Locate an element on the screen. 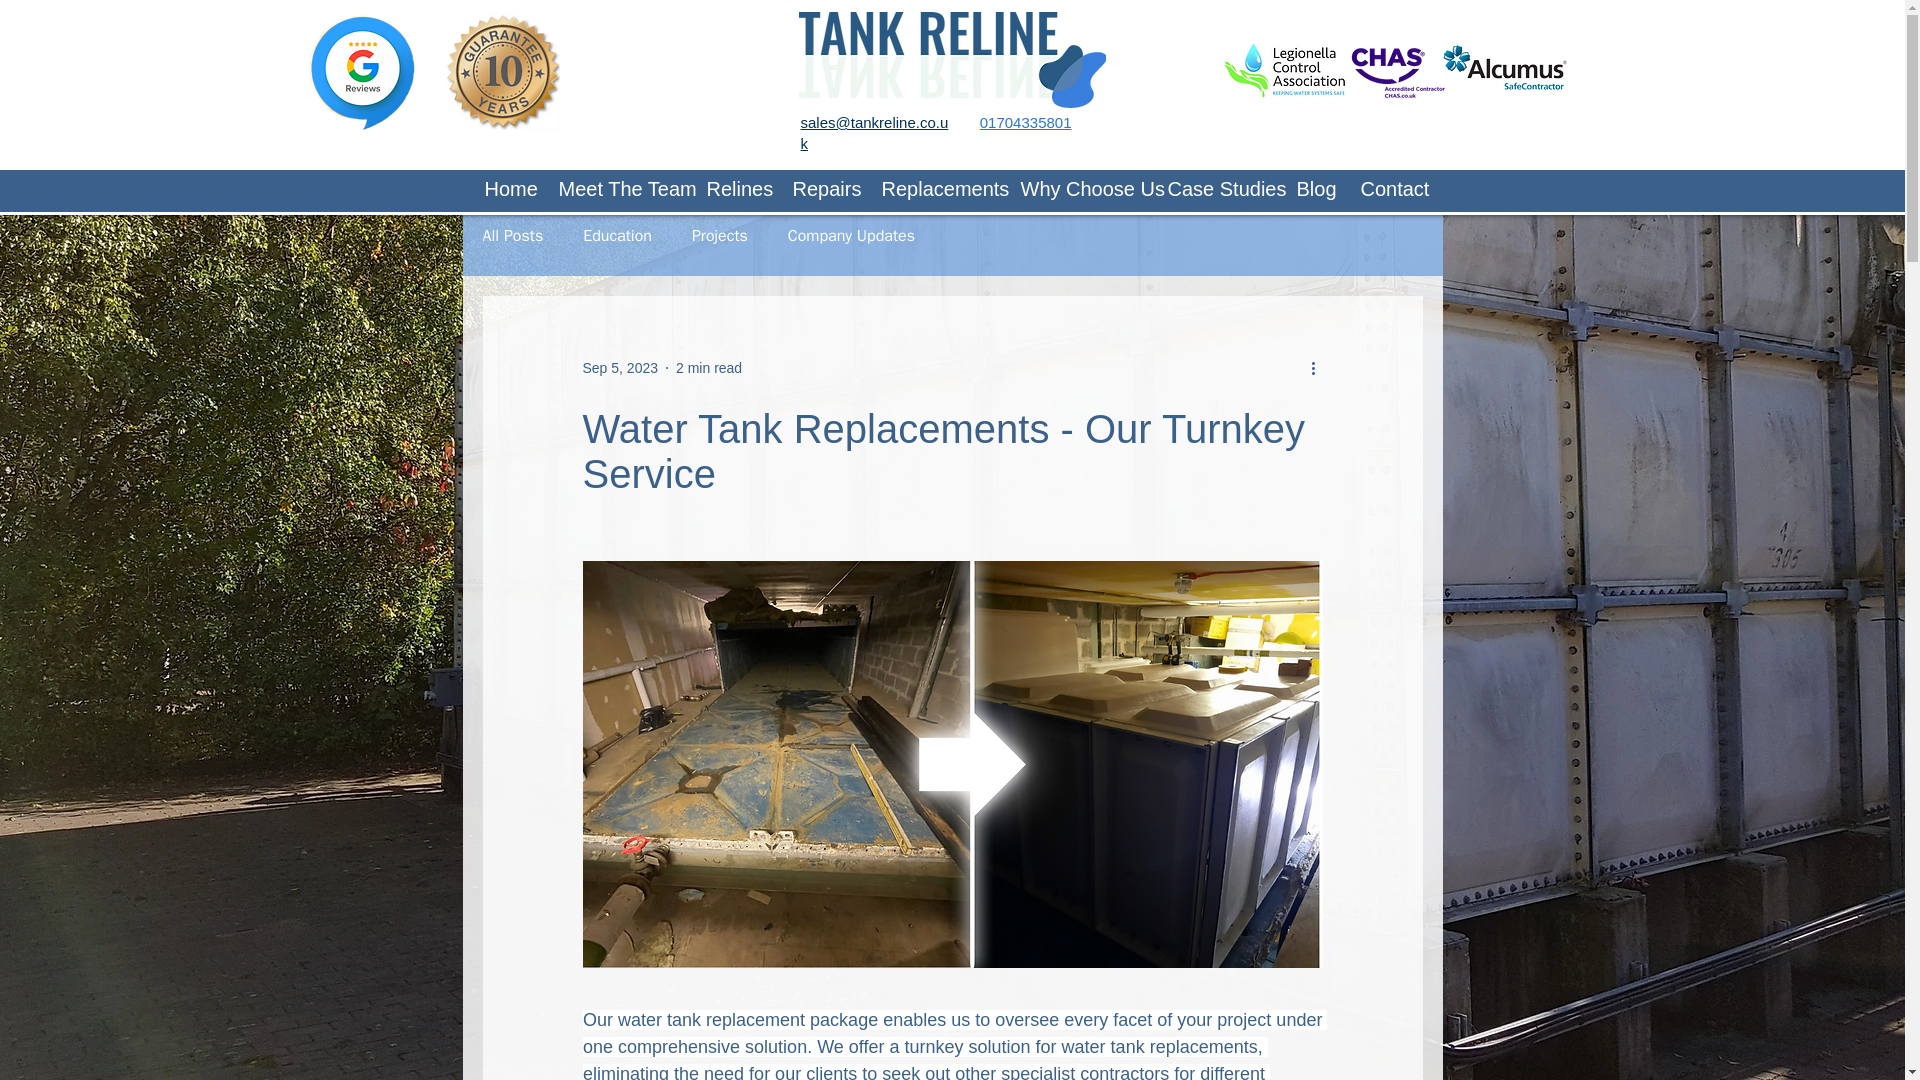 The width and height of the screenshot is (1920, 1080). Projects is located at coordinates (720, 236).